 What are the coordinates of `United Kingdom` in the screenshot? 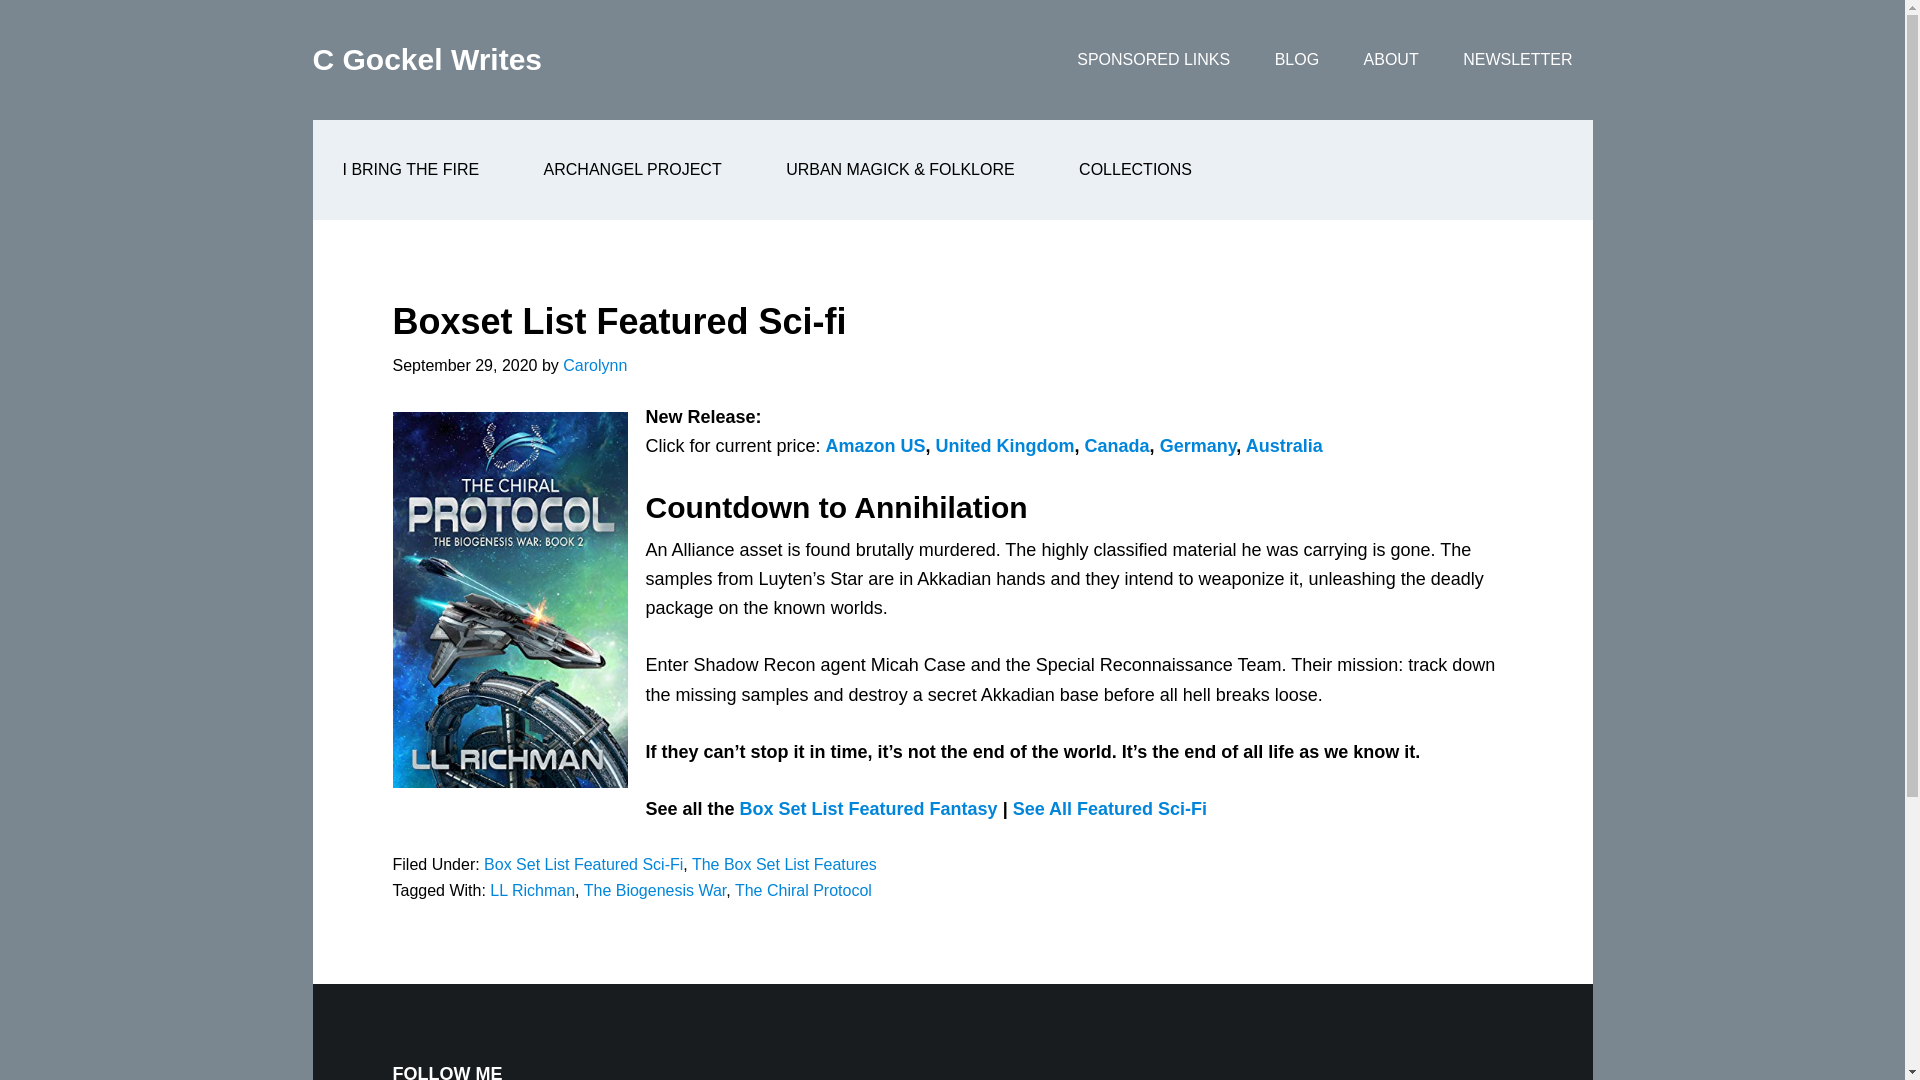 It's located at (1006, 446).